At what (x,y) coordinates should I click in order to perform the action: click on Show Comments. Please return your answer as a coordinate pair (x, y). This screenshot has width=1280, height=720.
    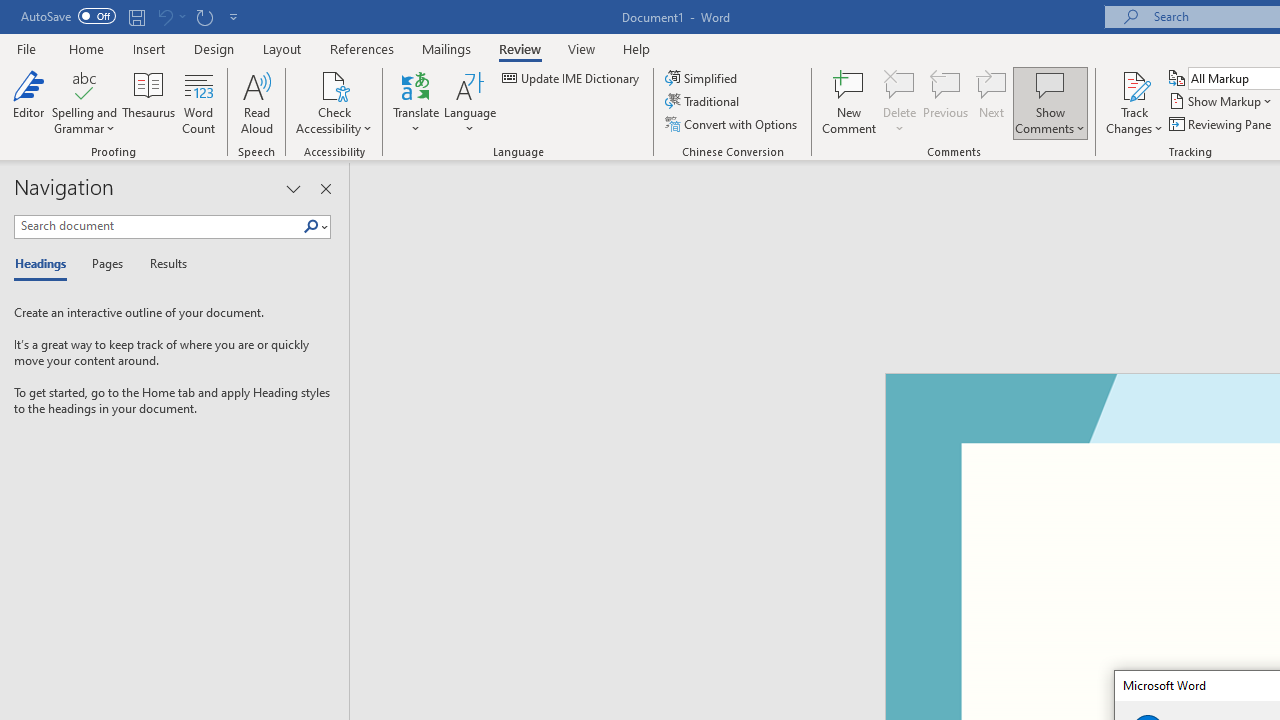
    Looking at the image, I should click on (1050, 102).